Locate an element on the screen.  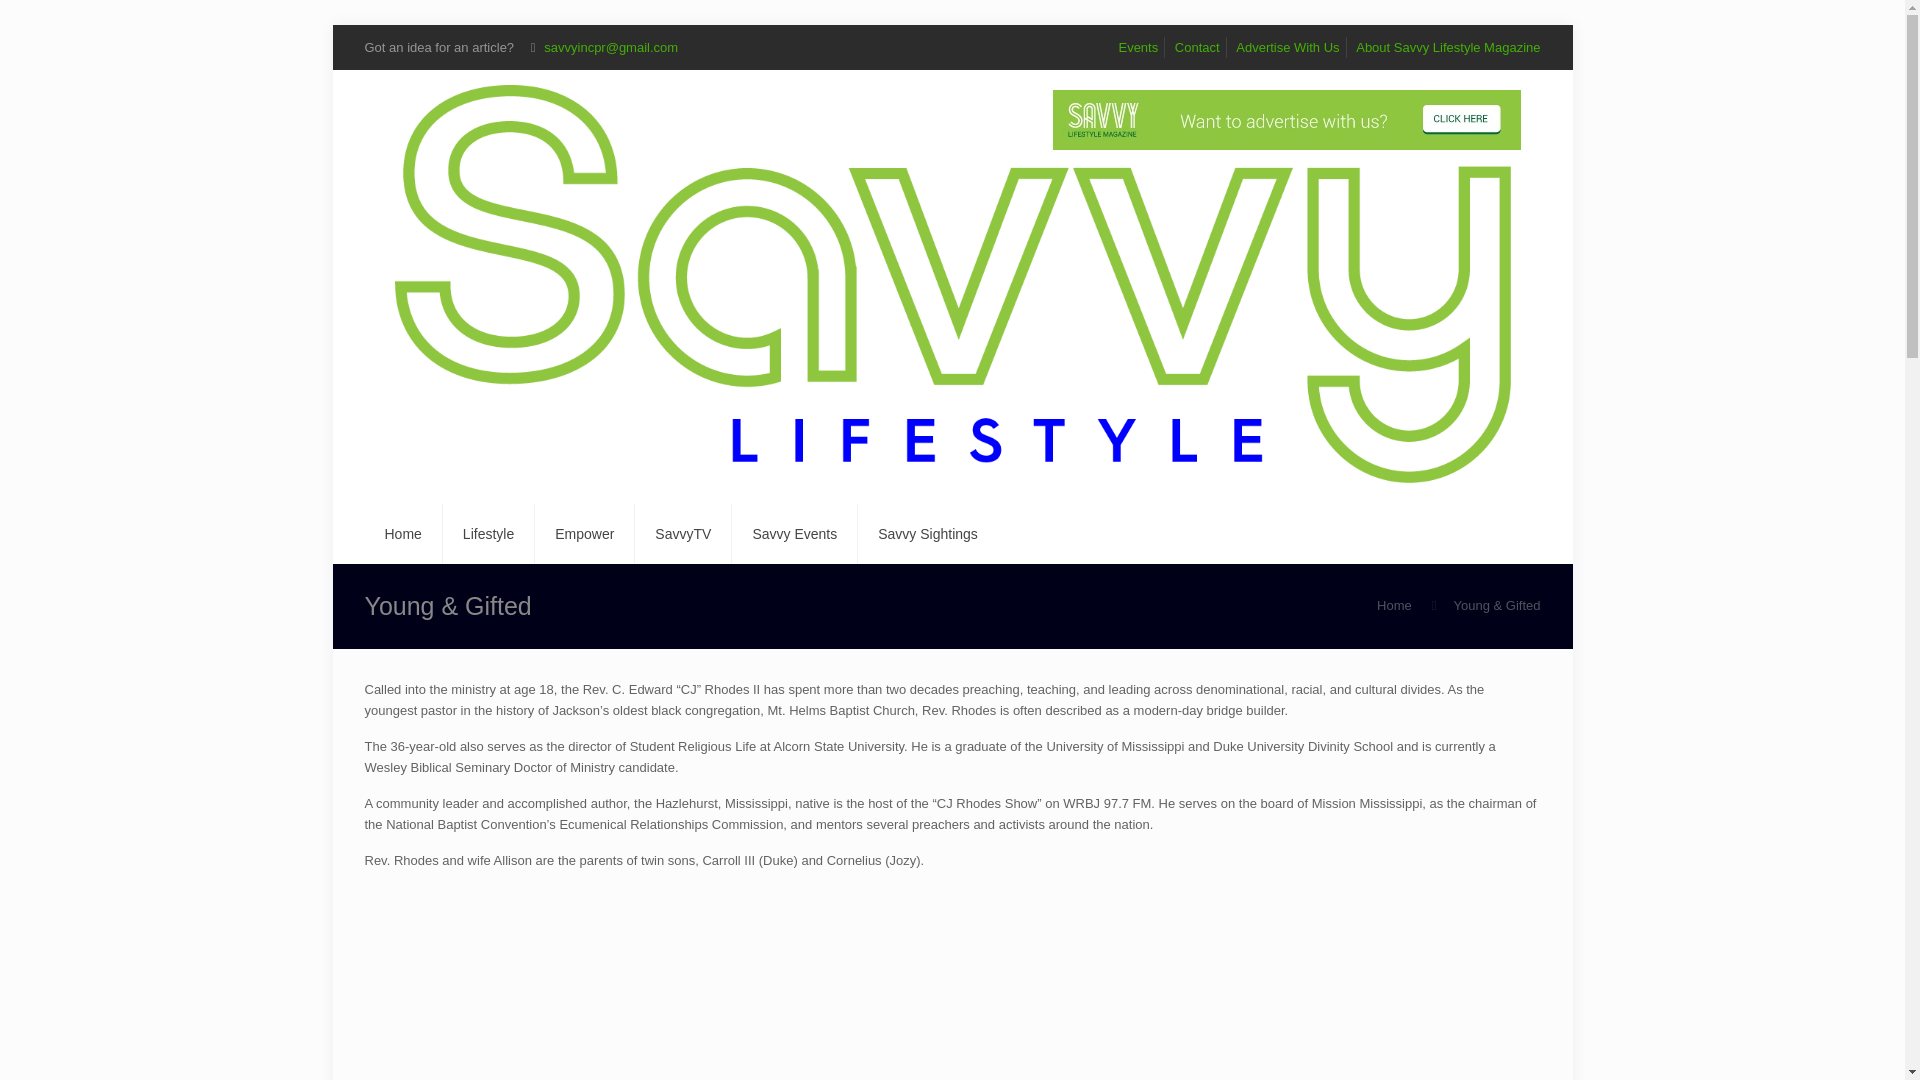
Lifestyle is located at coordinates (489, 534).